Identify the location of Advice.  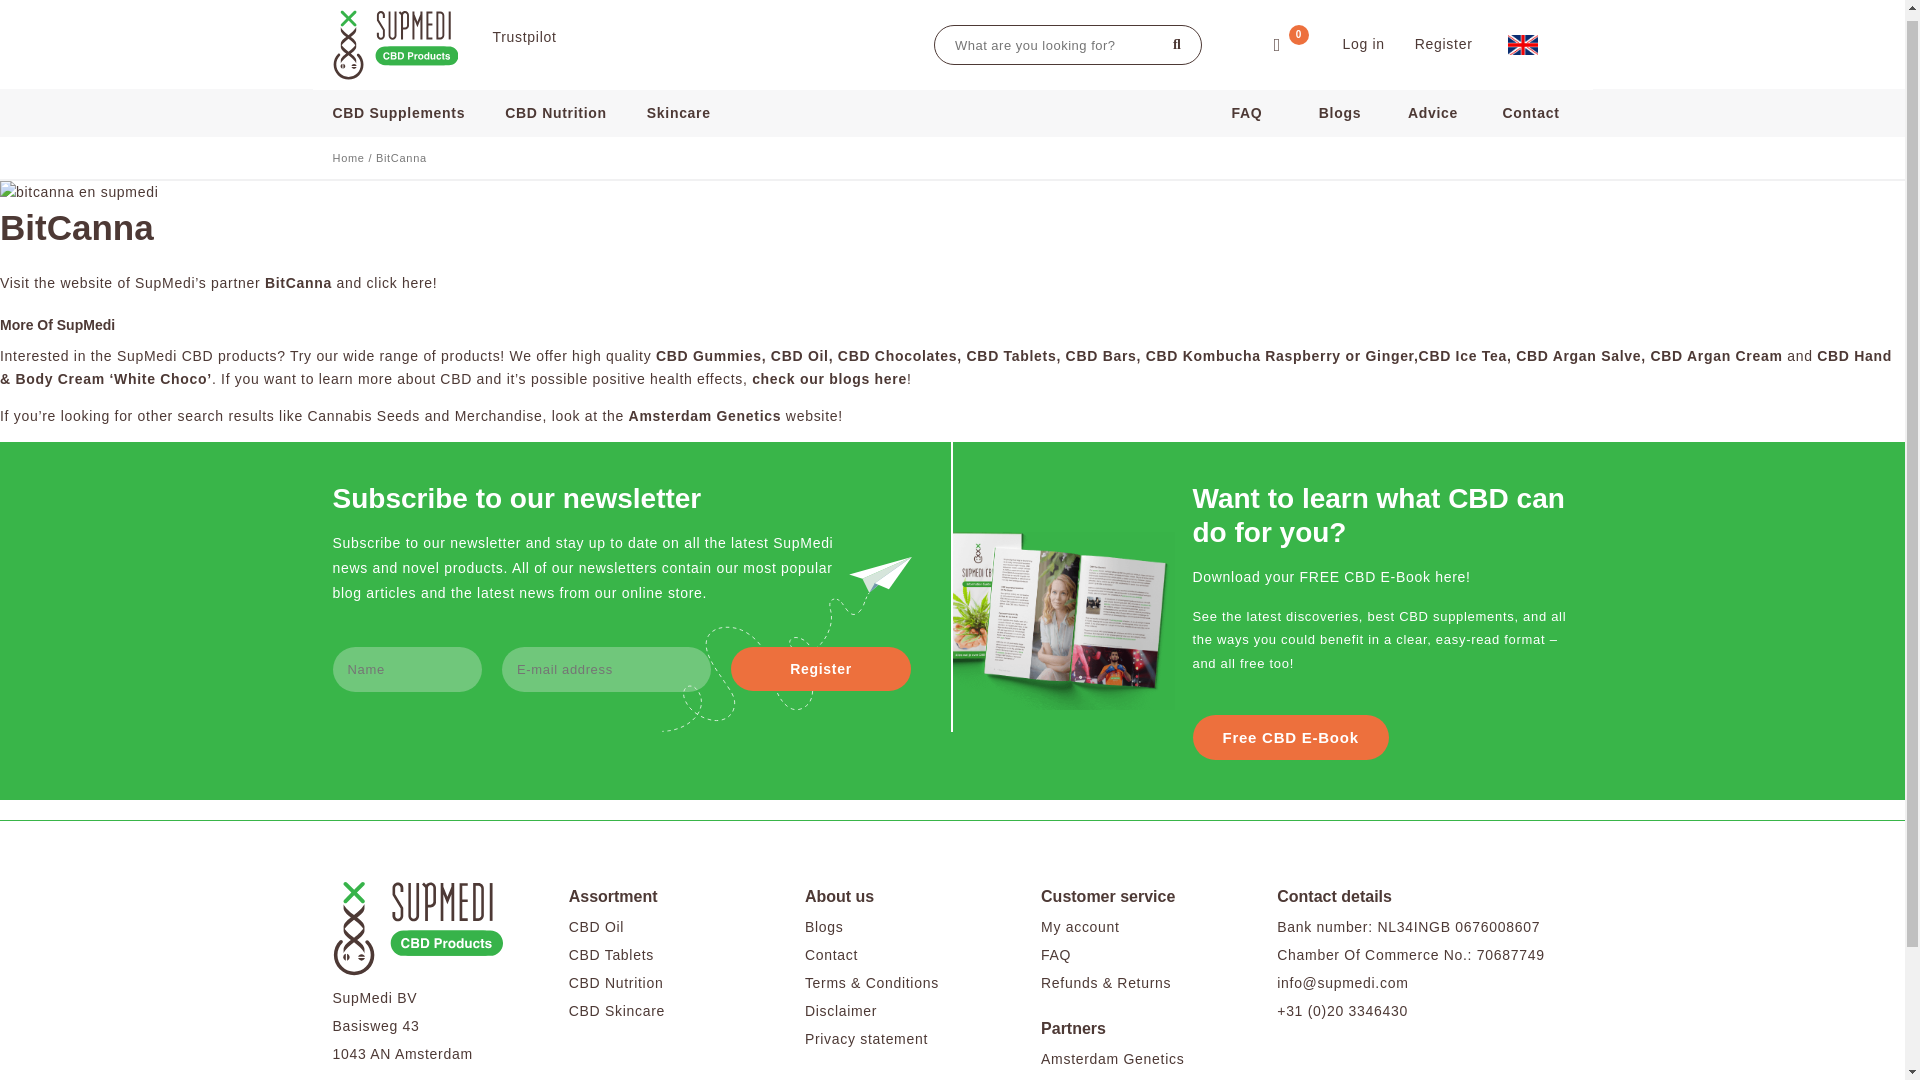
(1432, 104).